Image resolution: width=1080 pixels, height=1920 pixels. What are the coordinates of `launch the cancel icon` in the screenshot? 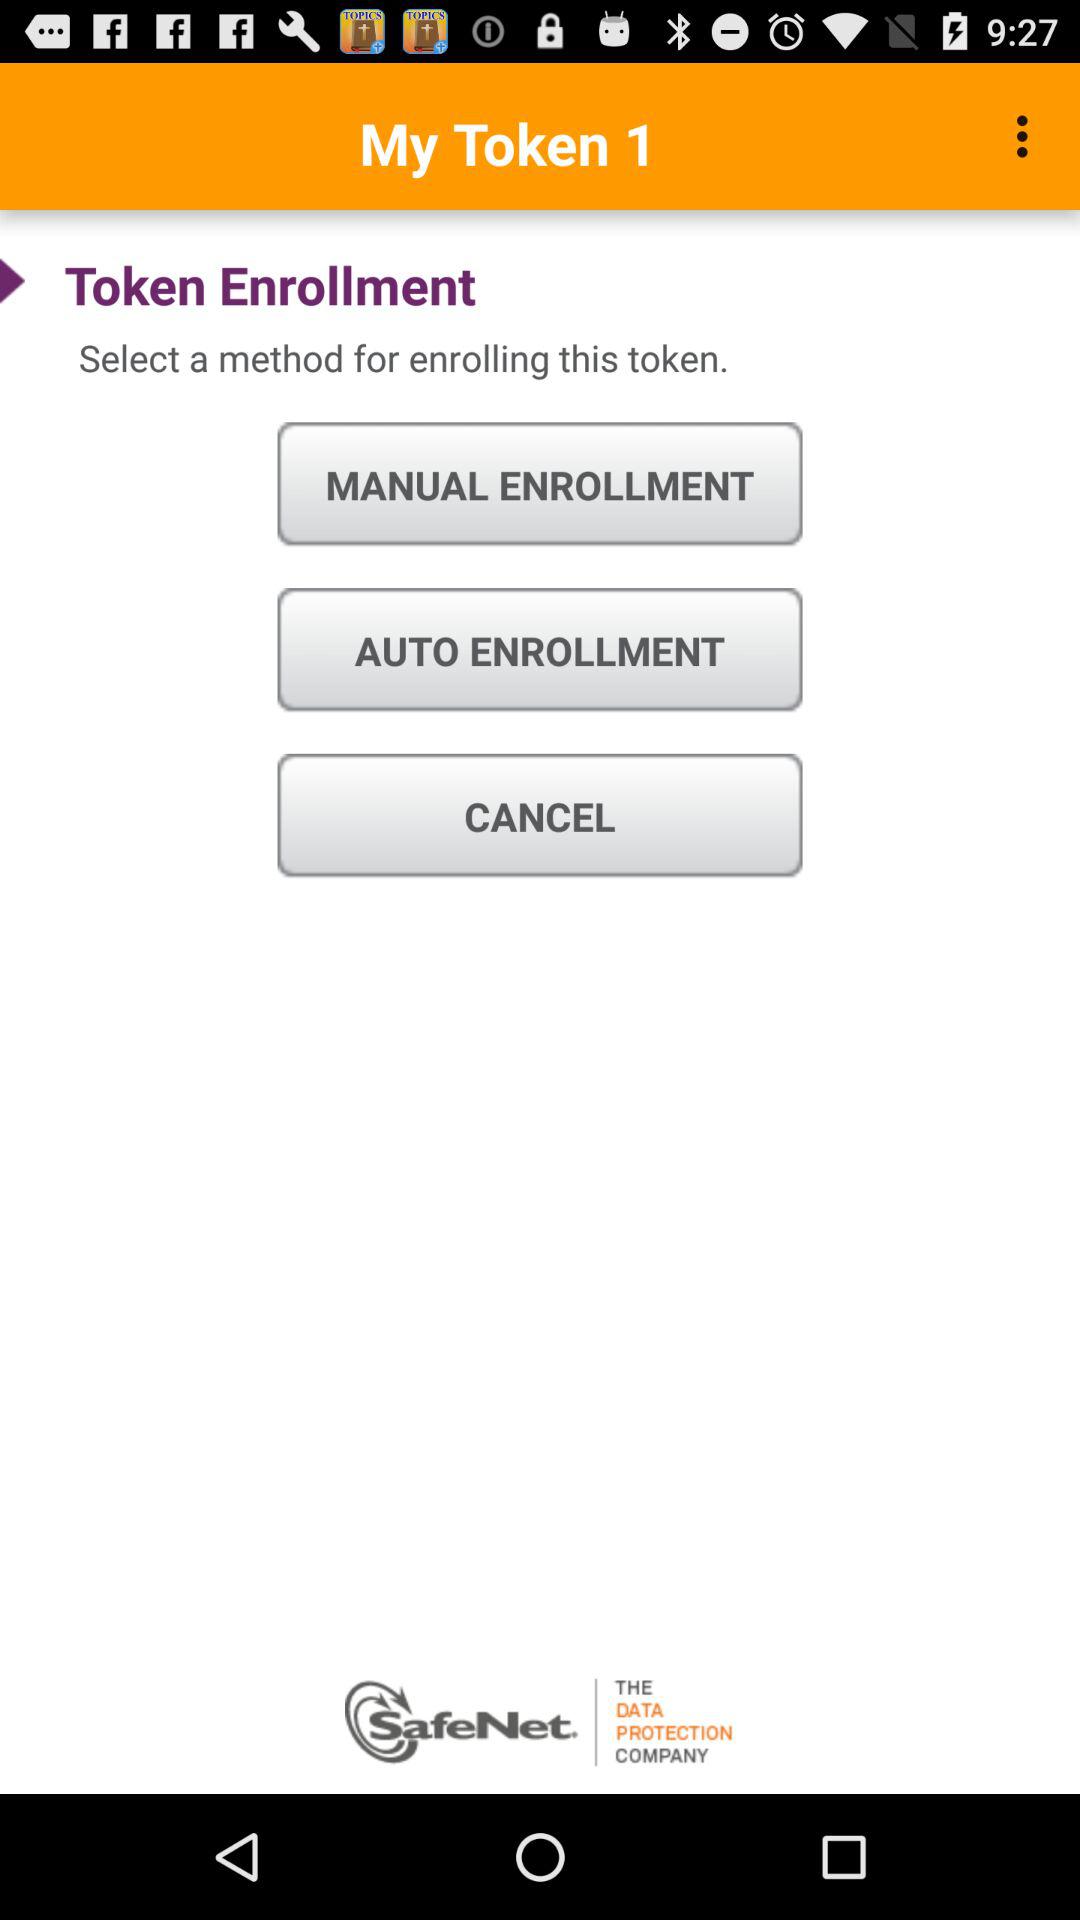 It's located at (540, 816).